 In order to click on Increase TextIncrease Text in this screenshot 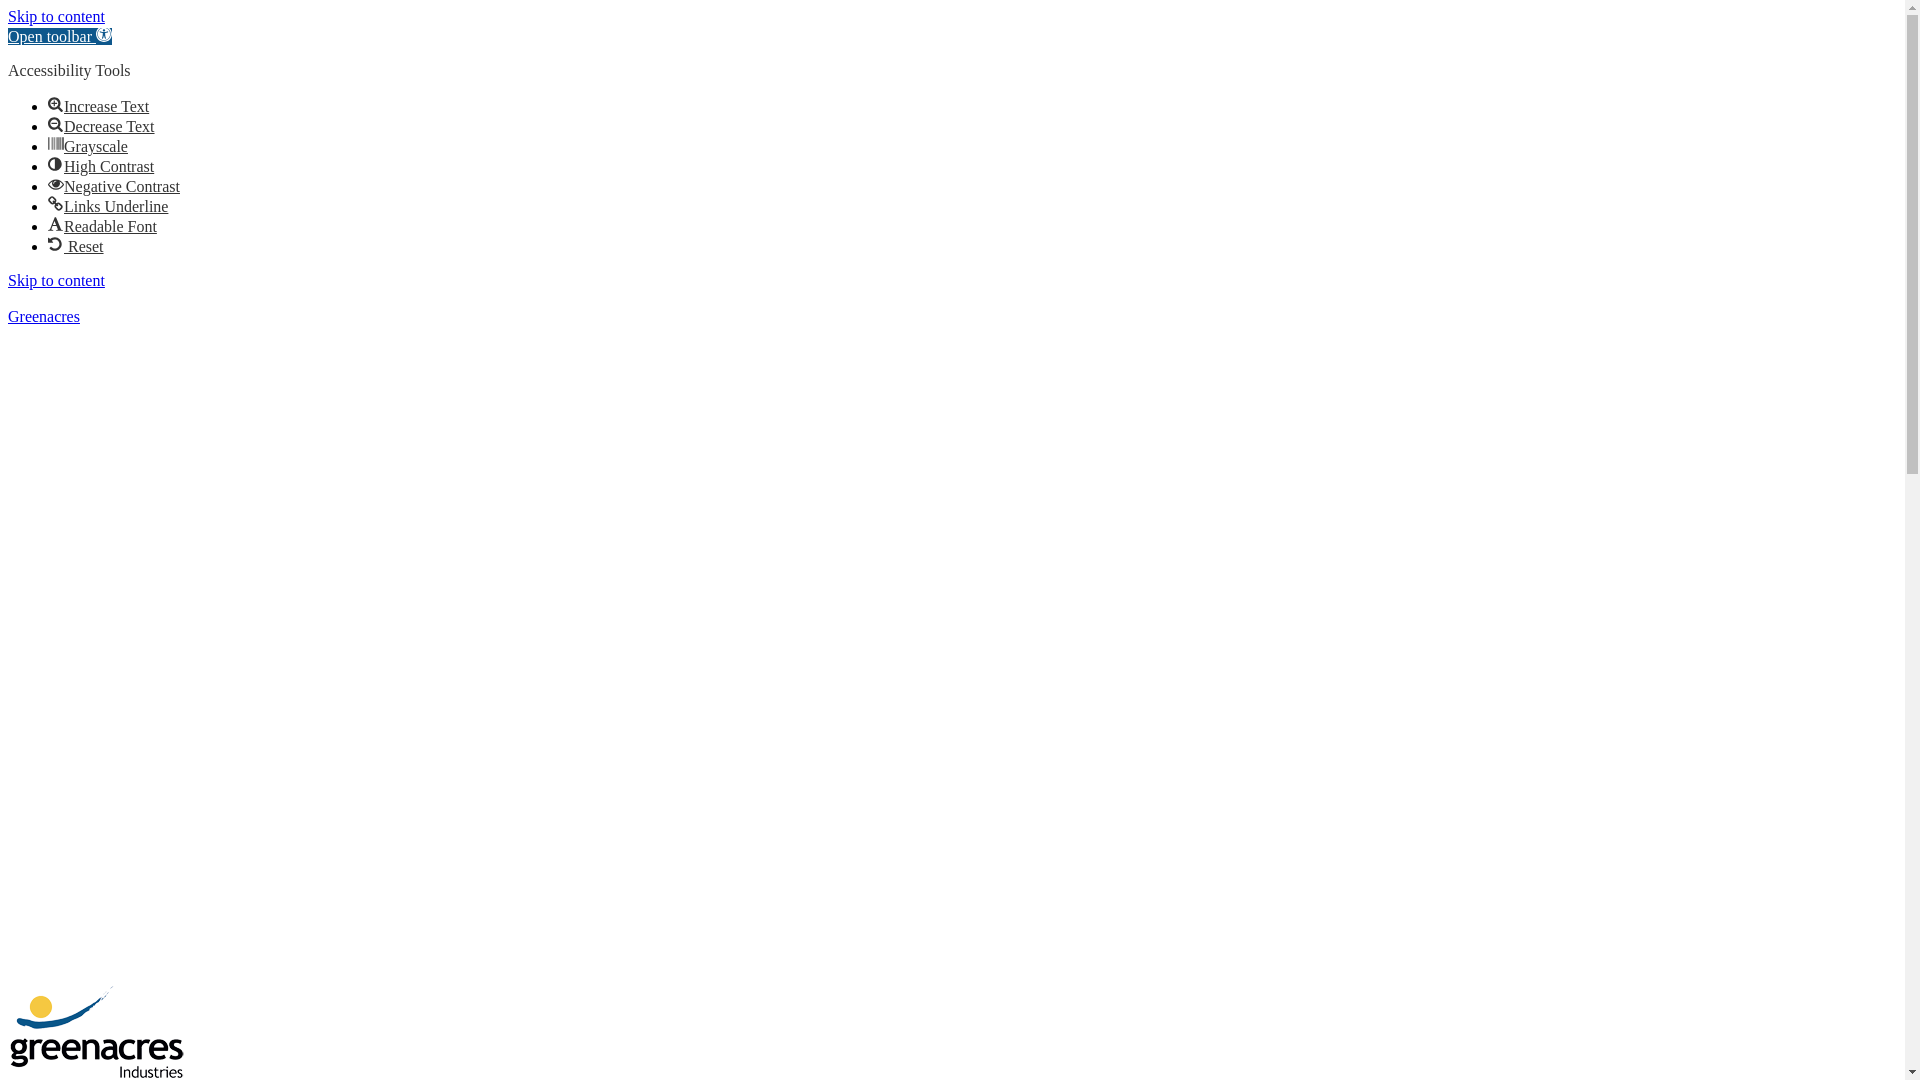, I will do `click(98, 106)`.